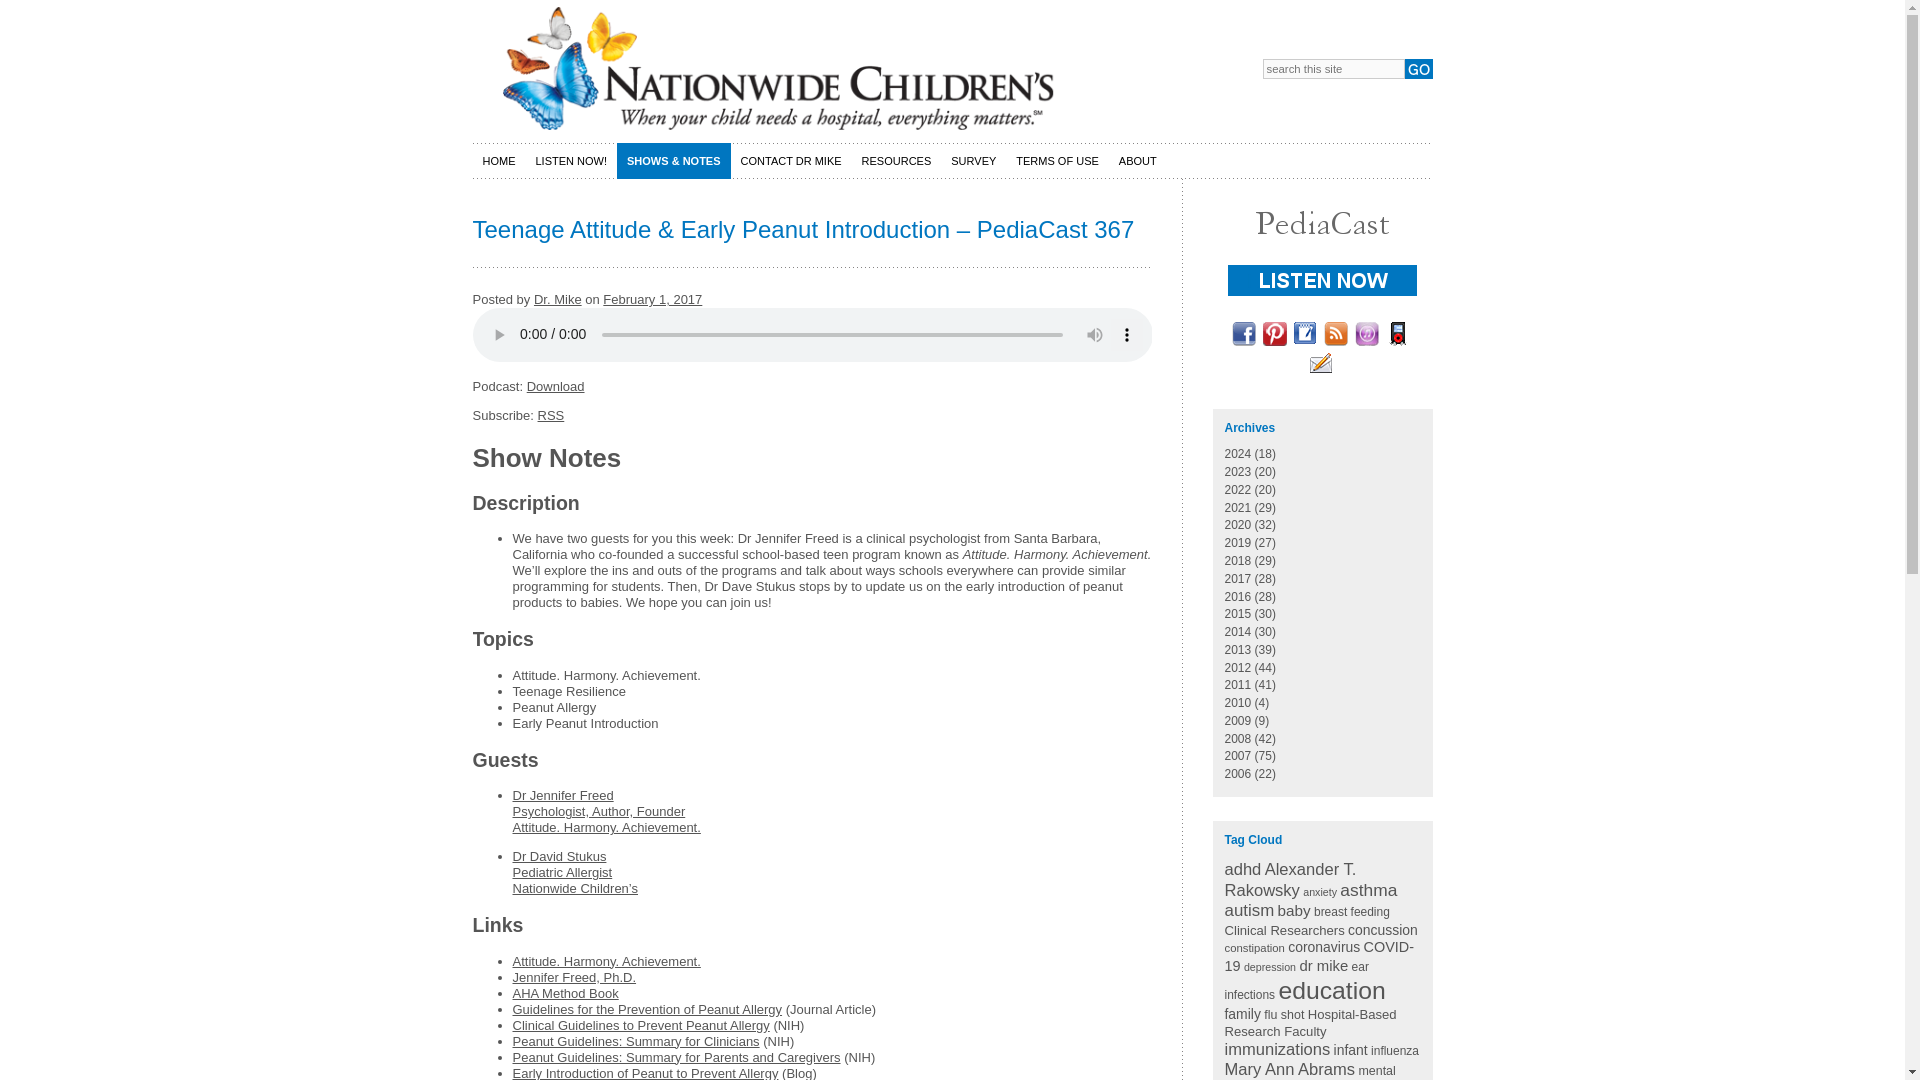  I want to click on Subscribe via RSS, so click(550, 416).